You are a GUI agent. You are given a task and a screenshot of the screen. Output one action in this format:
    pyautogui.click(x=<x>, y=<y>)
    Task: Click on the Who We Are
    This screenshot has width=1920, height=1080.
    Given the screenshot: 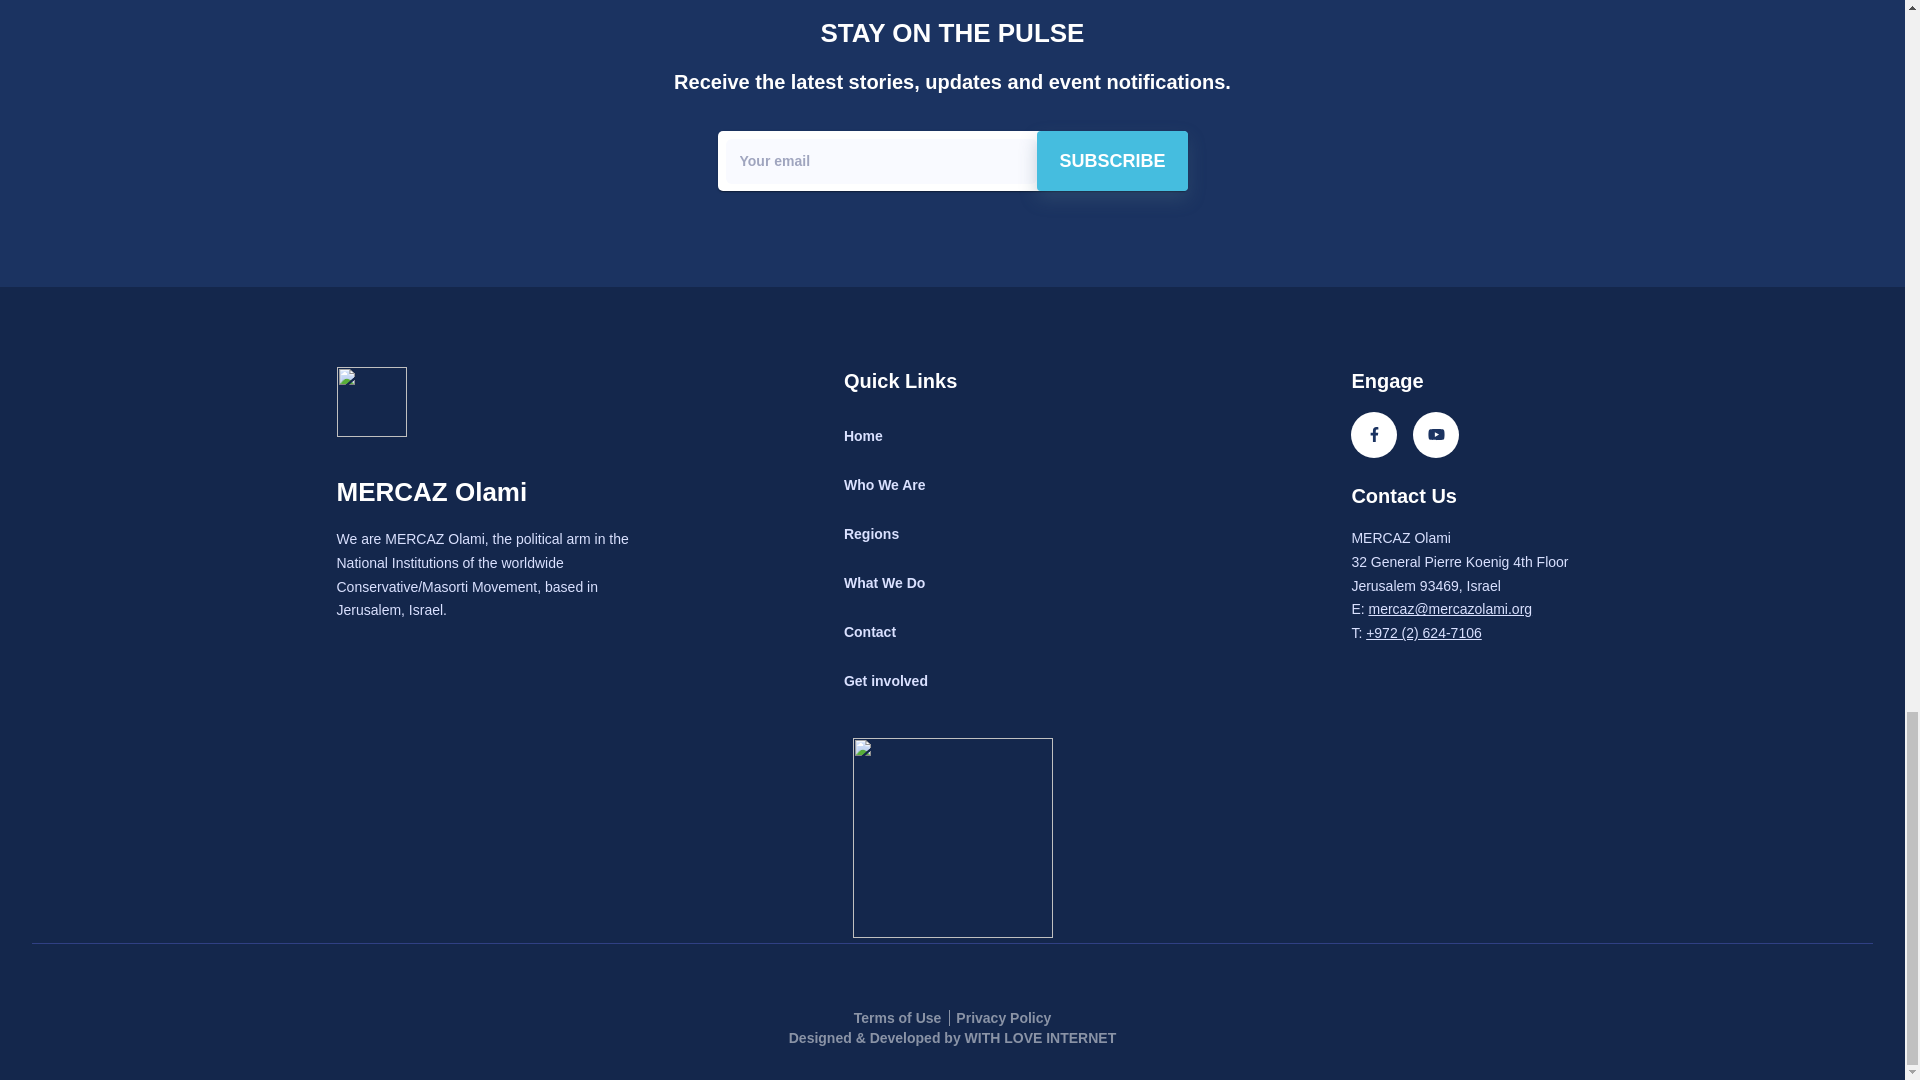 What is the action you would take?
    pyautogui.click(x=884, y=484)
    